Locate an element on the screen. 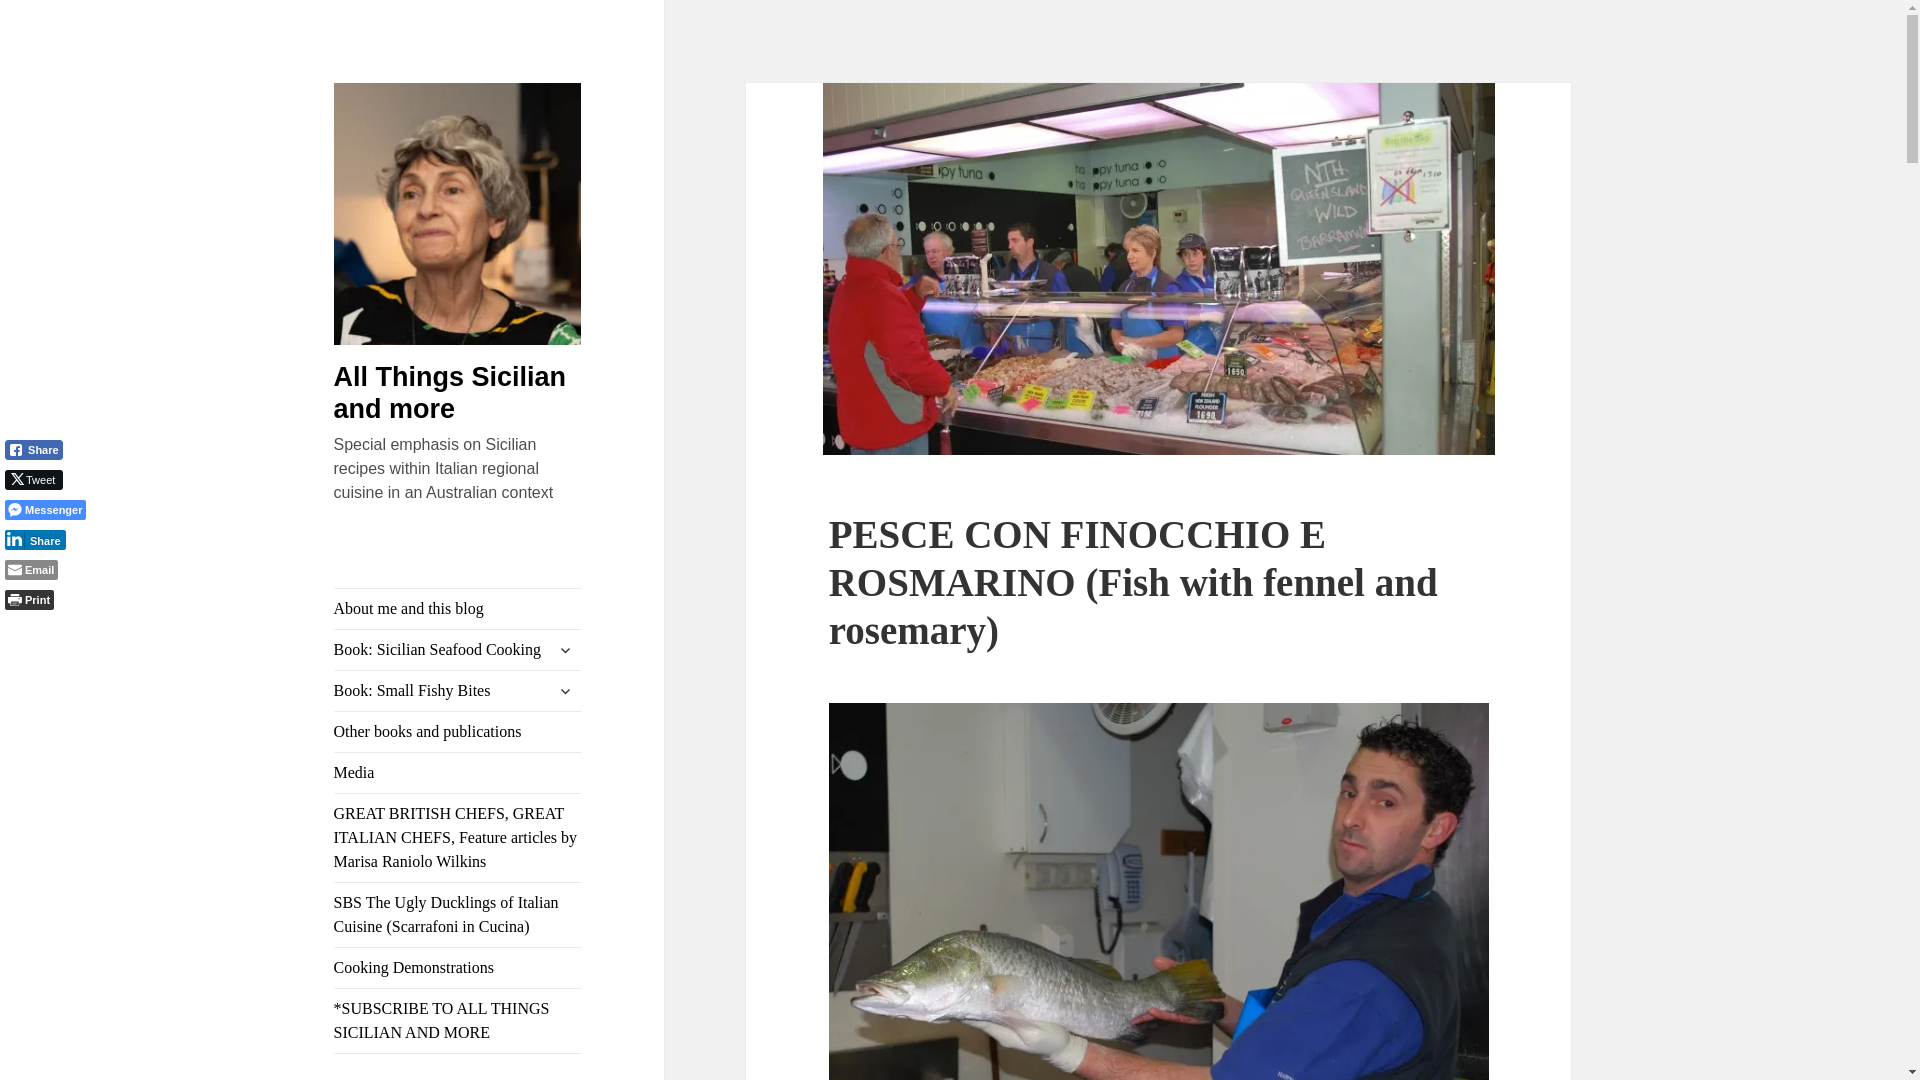 This screenshot has height=1080, width=1920. Other books and publications is located at coordinates (458, 731).